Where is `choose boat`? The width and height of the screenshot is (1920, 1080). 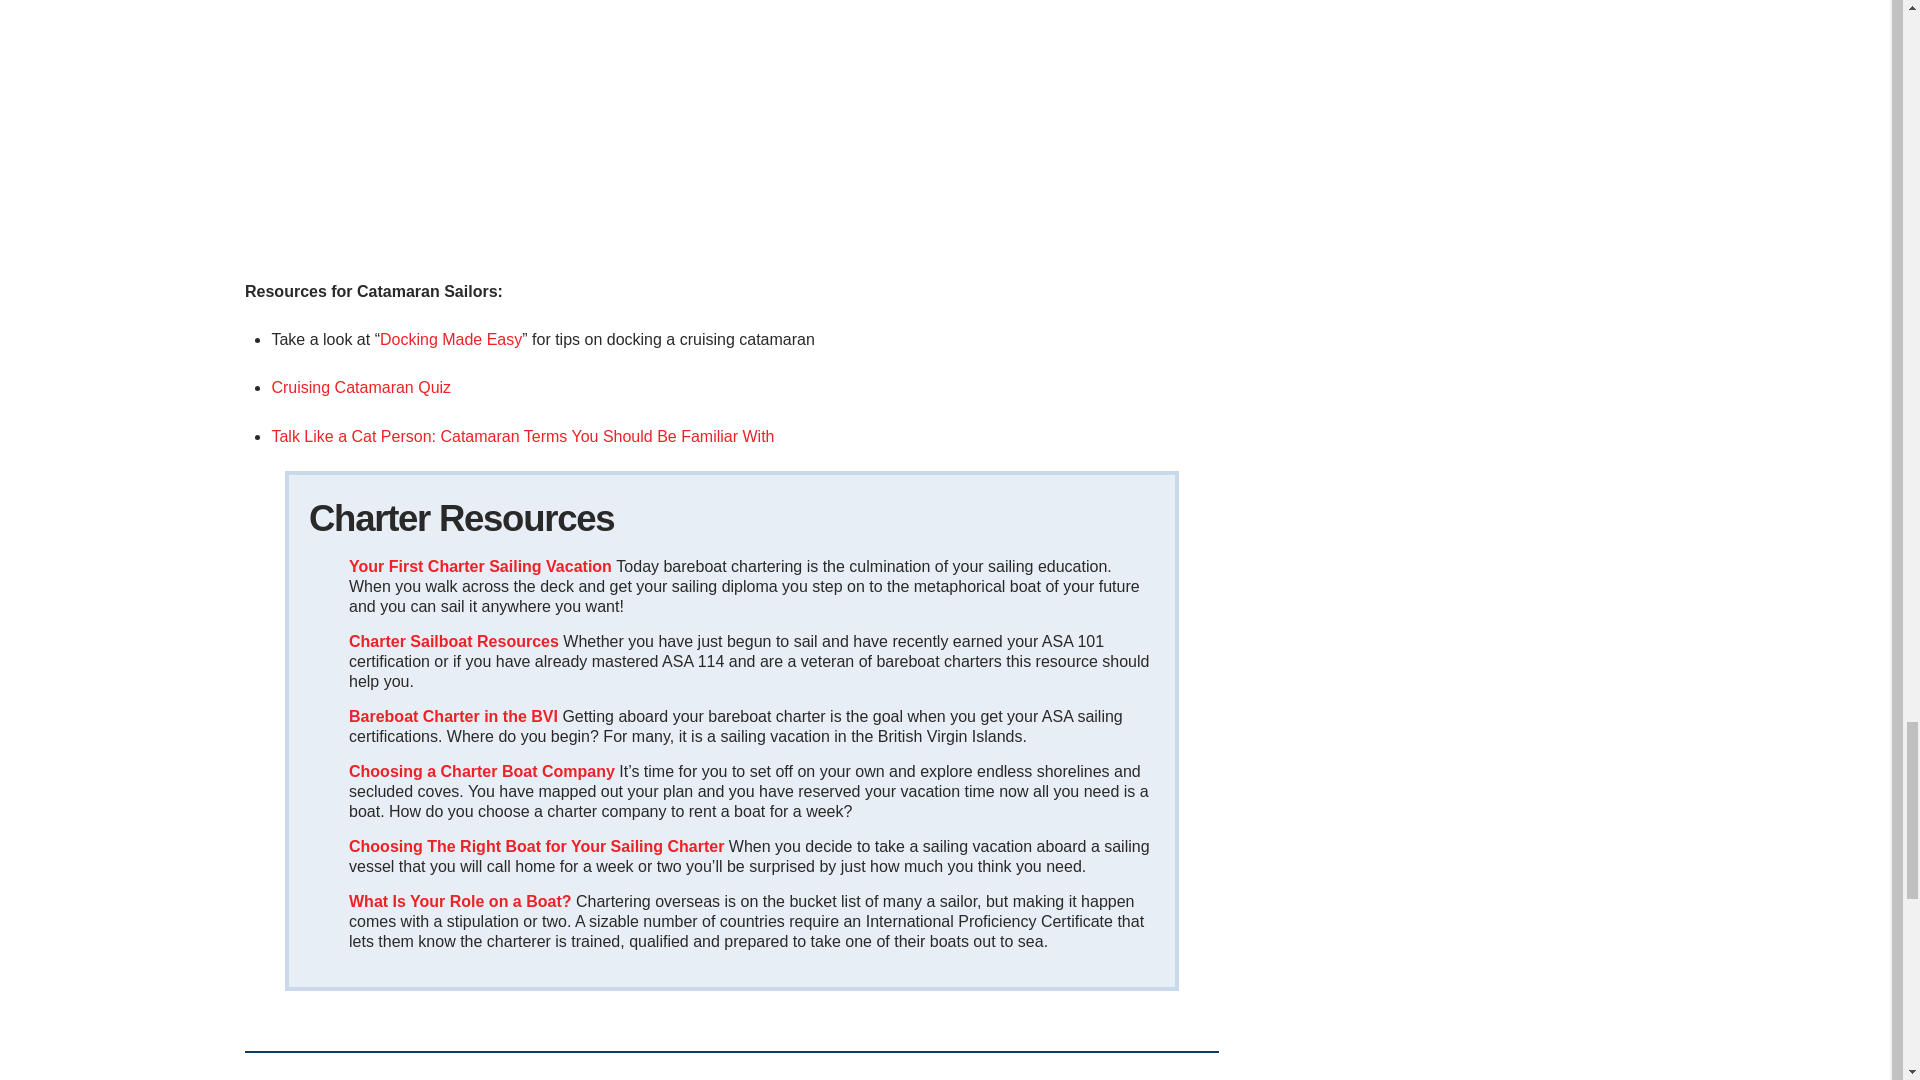 choose boat is located at coordinates (536, 846).